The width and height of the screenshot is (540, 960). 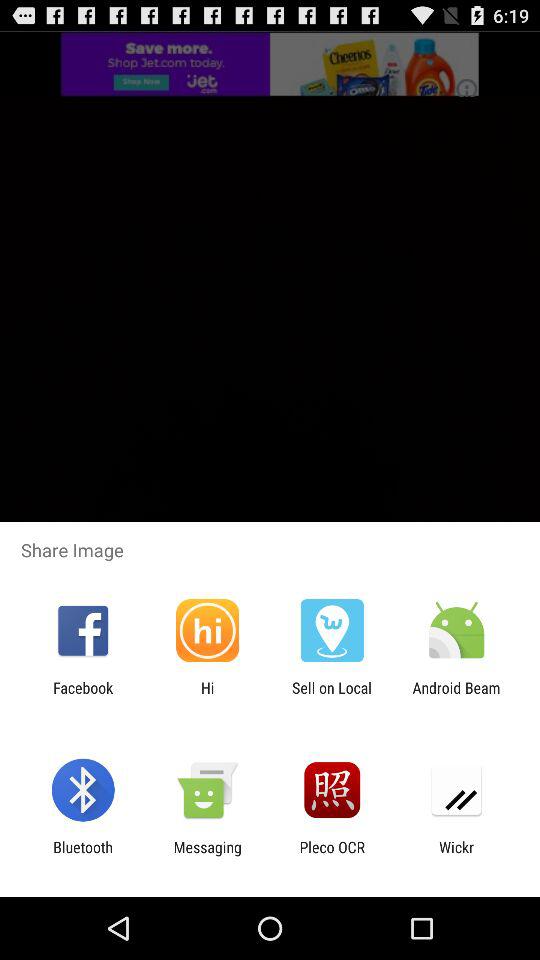 I want to click on swipe to hi, so click(x=207, y=696).